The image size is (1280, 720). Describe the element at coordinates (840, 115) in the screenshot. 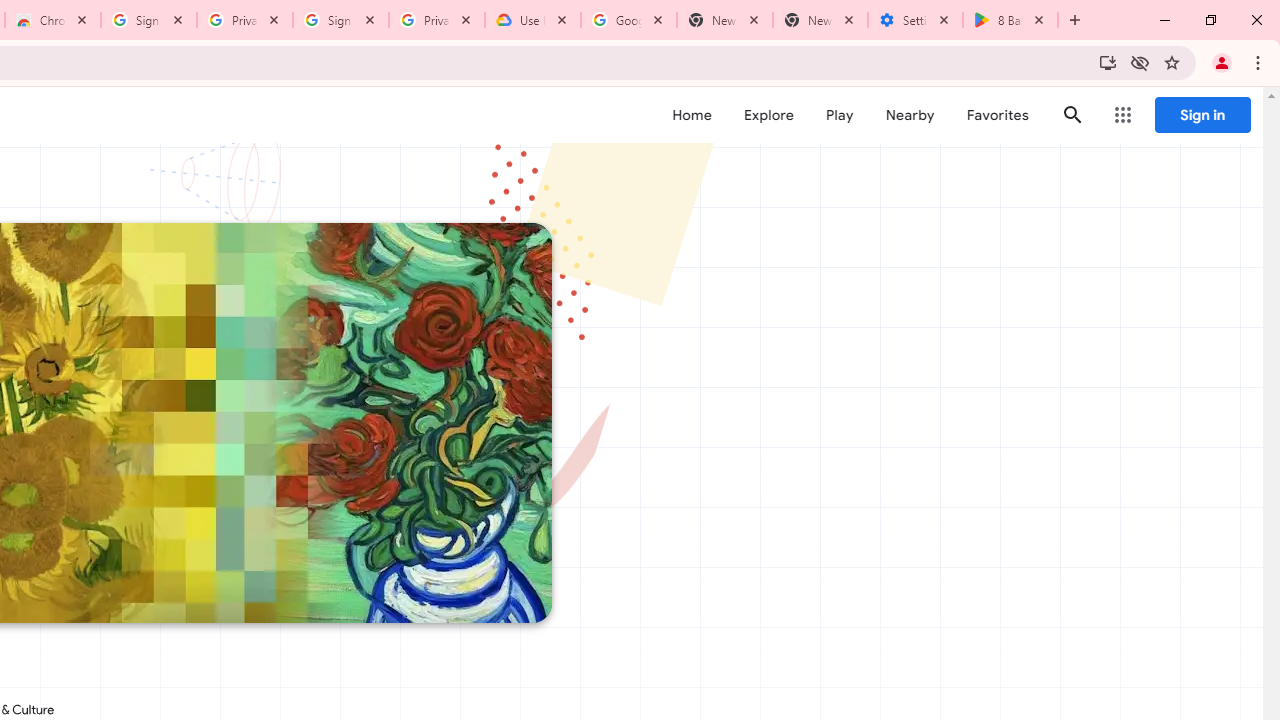

I see `Play` at that location.